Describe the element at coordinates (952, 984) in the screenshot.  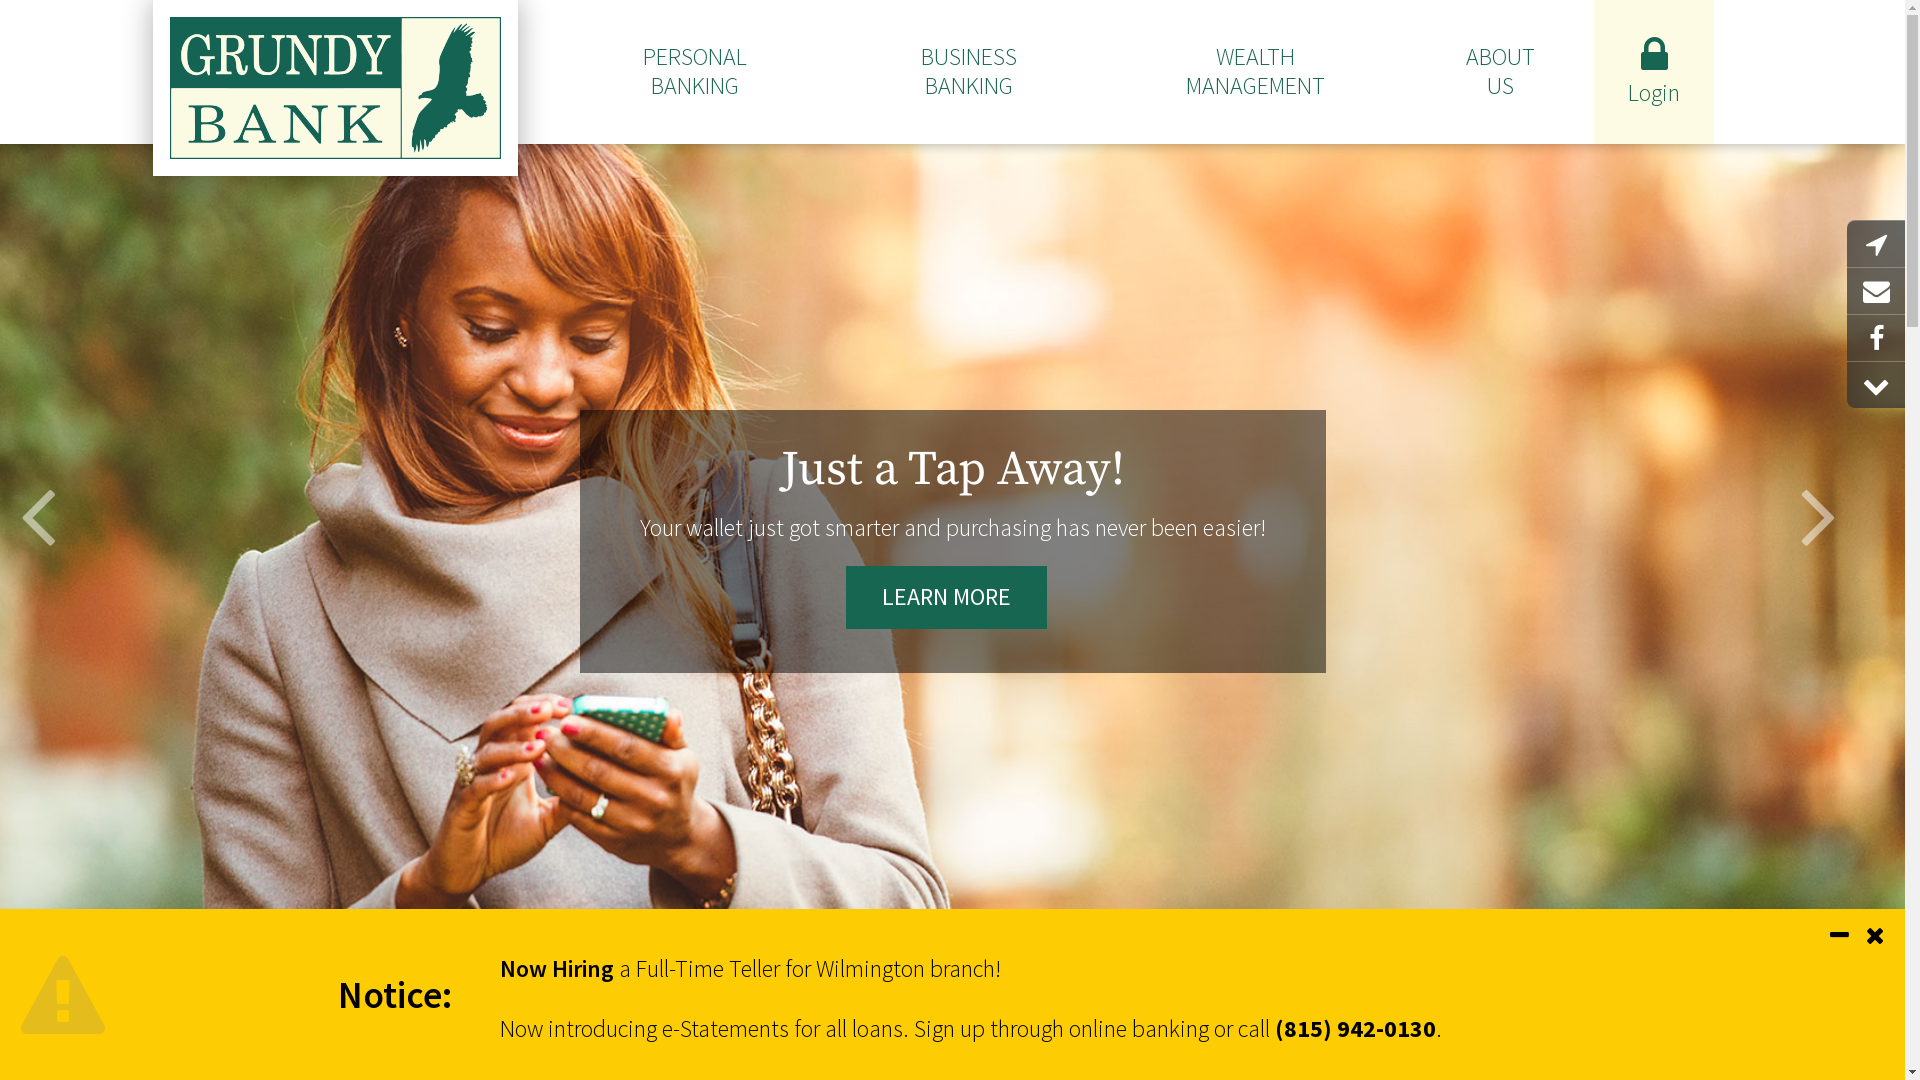
I see `Pause Slideshow` at that location.